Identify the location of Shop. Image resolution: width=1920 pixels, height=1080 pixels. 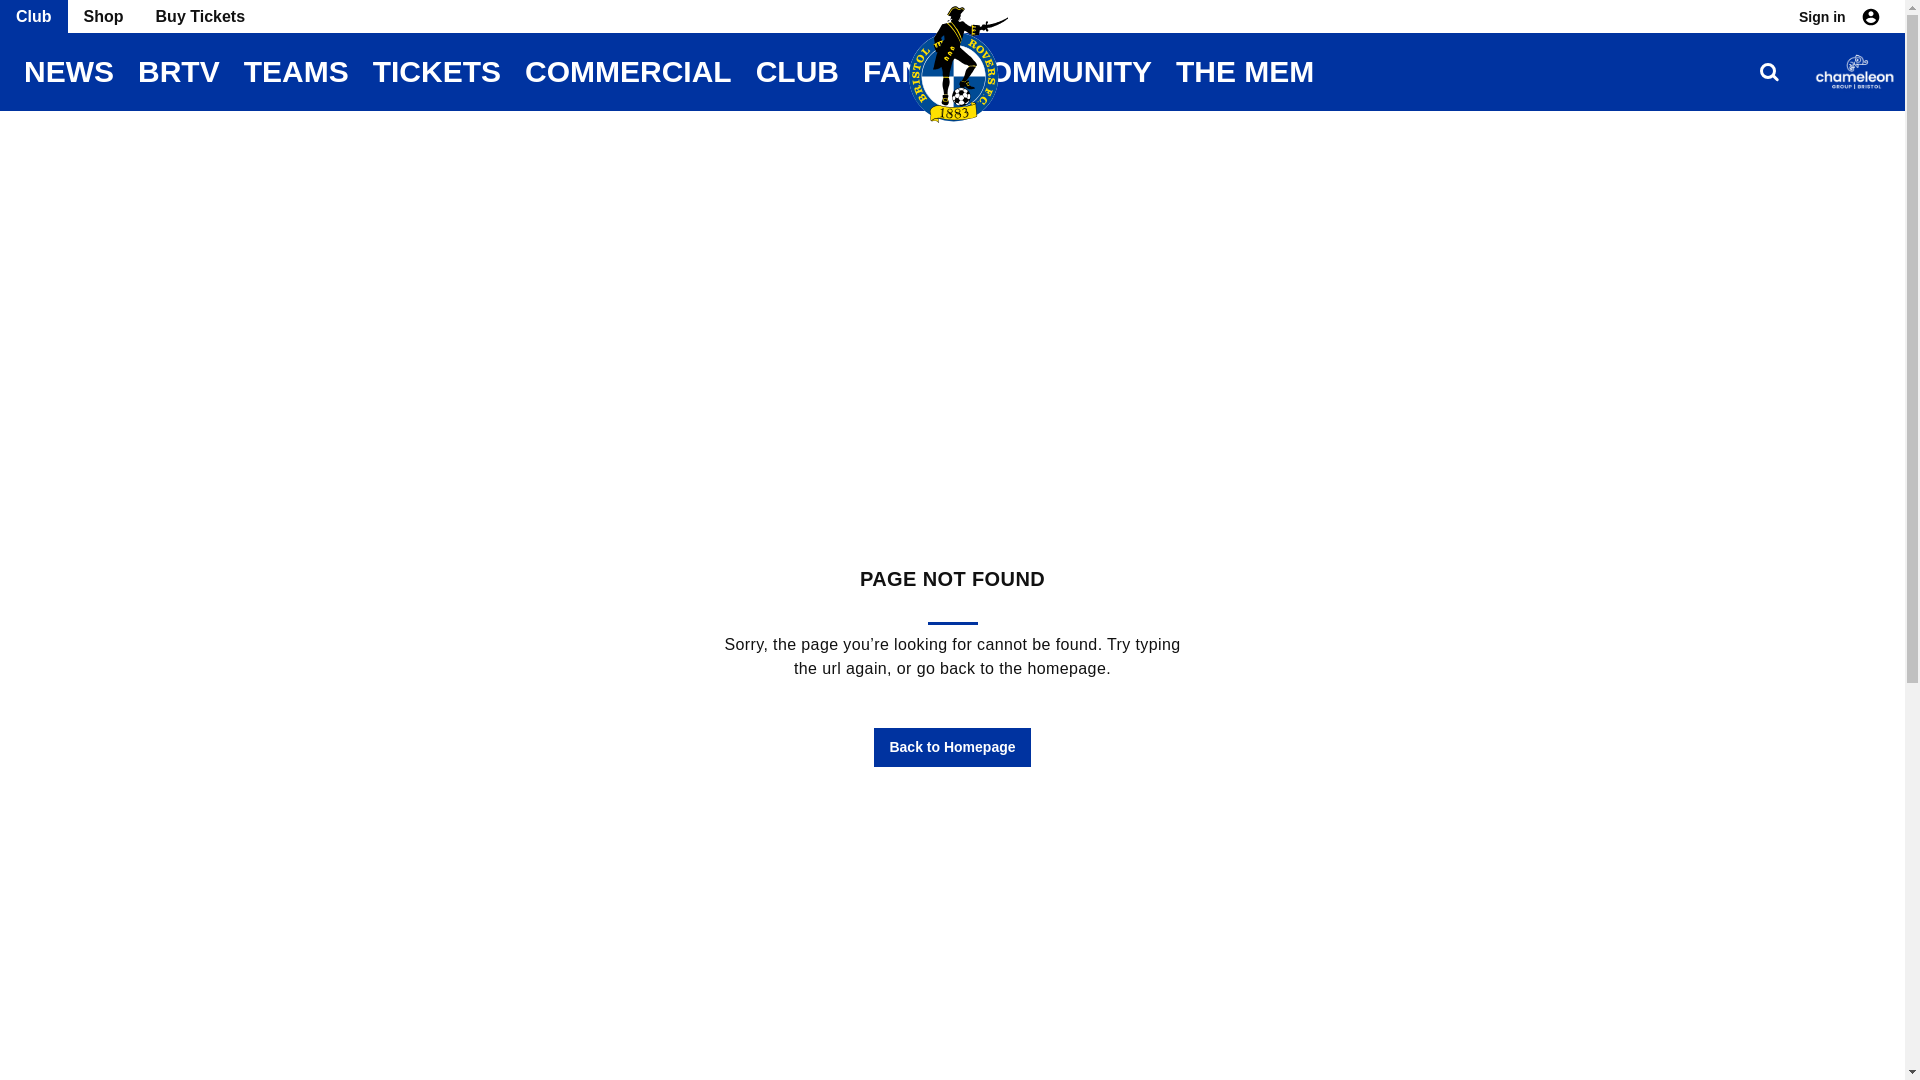
(104, 16).